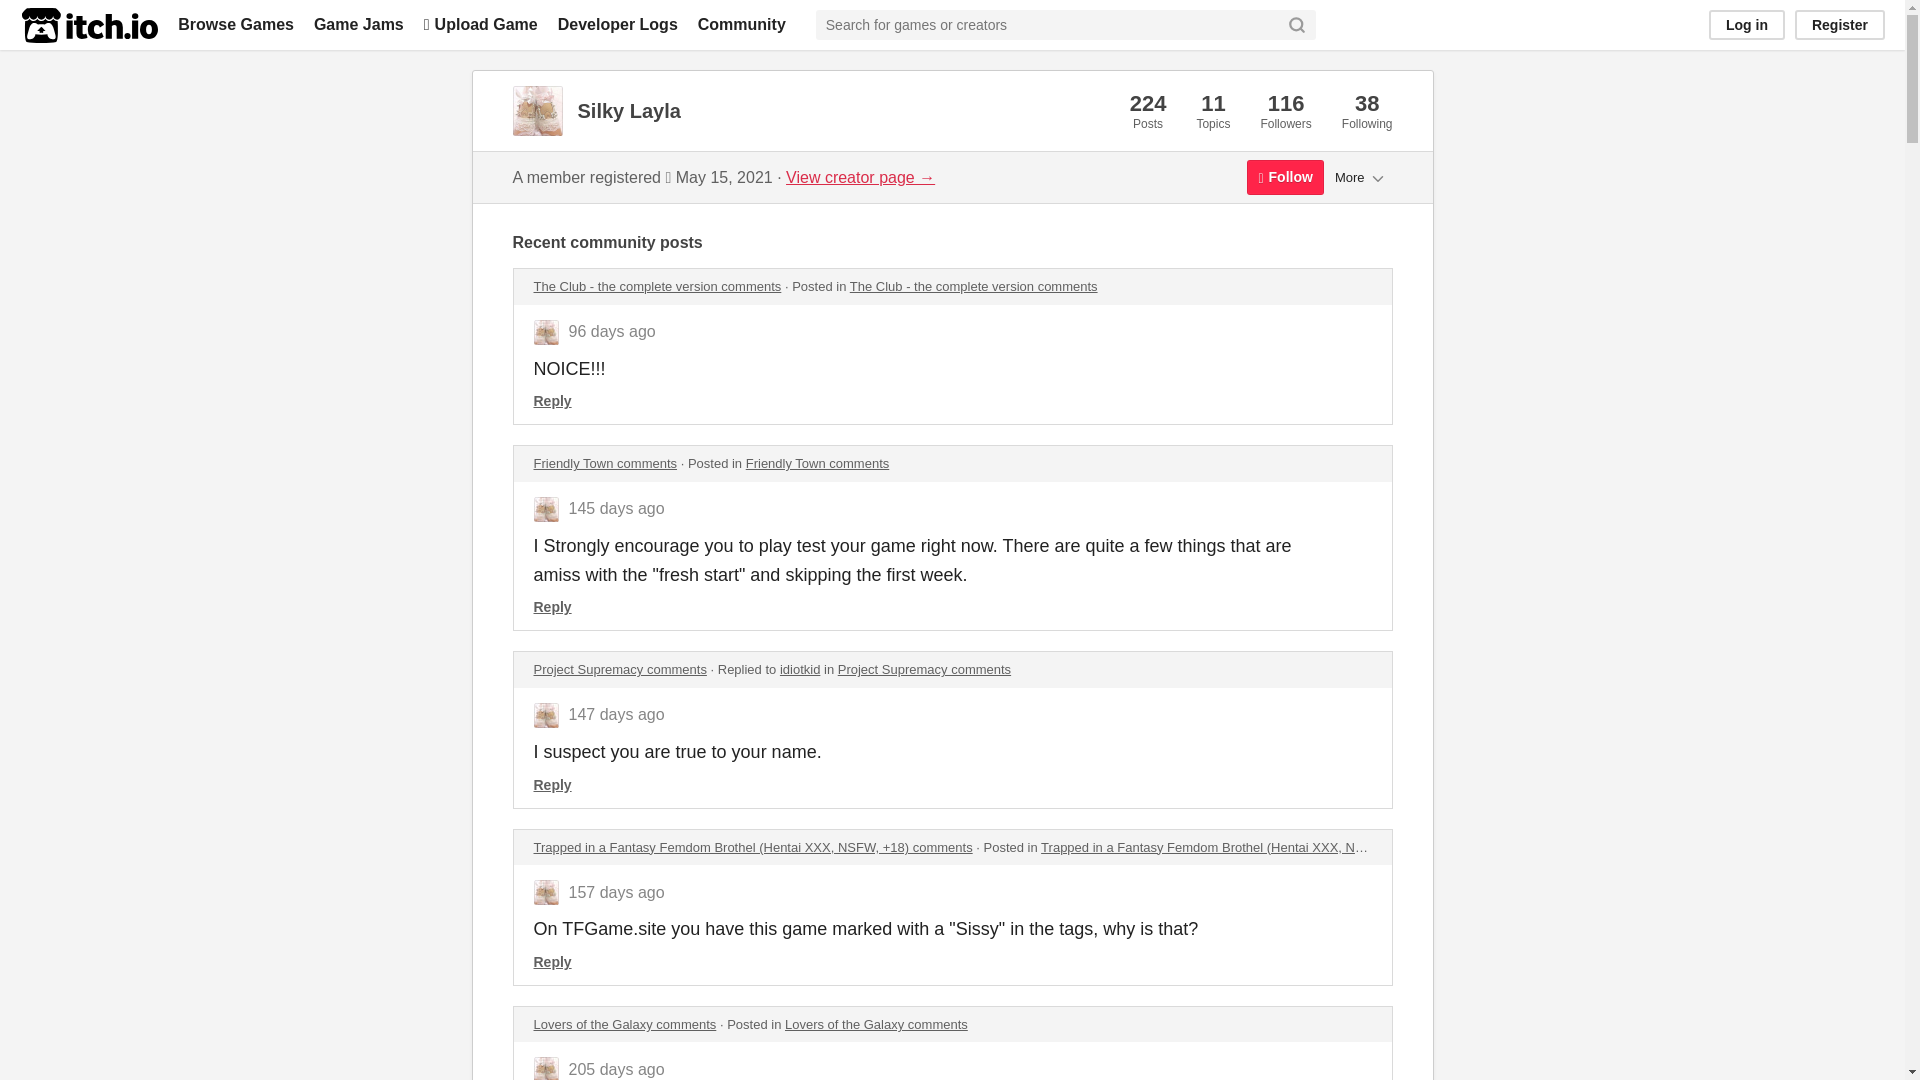  What do you see at coordinates (618, 24) in the screenshot?
I see `Developer Logs` at bounding box center [618, 24].